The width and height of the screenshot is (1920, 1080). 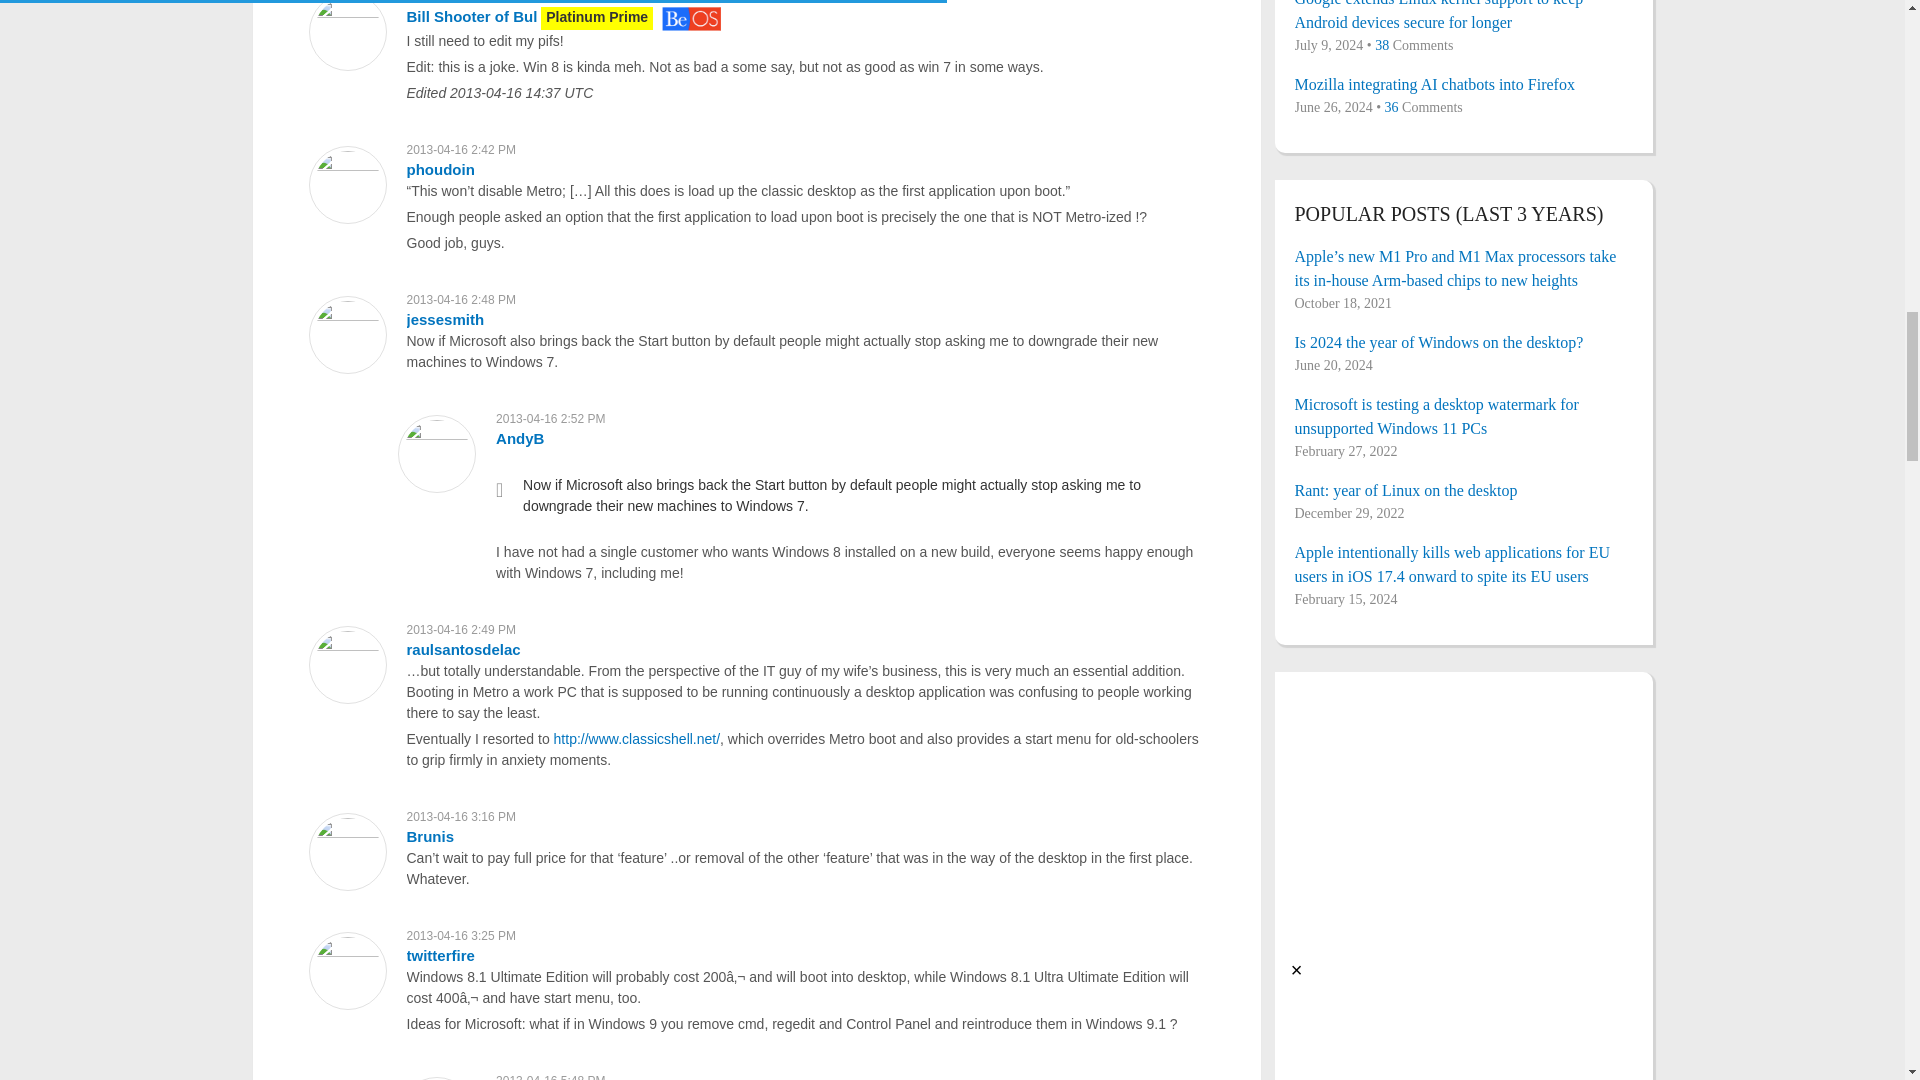 I want to click on Brunis, so click(x=429, y=836).